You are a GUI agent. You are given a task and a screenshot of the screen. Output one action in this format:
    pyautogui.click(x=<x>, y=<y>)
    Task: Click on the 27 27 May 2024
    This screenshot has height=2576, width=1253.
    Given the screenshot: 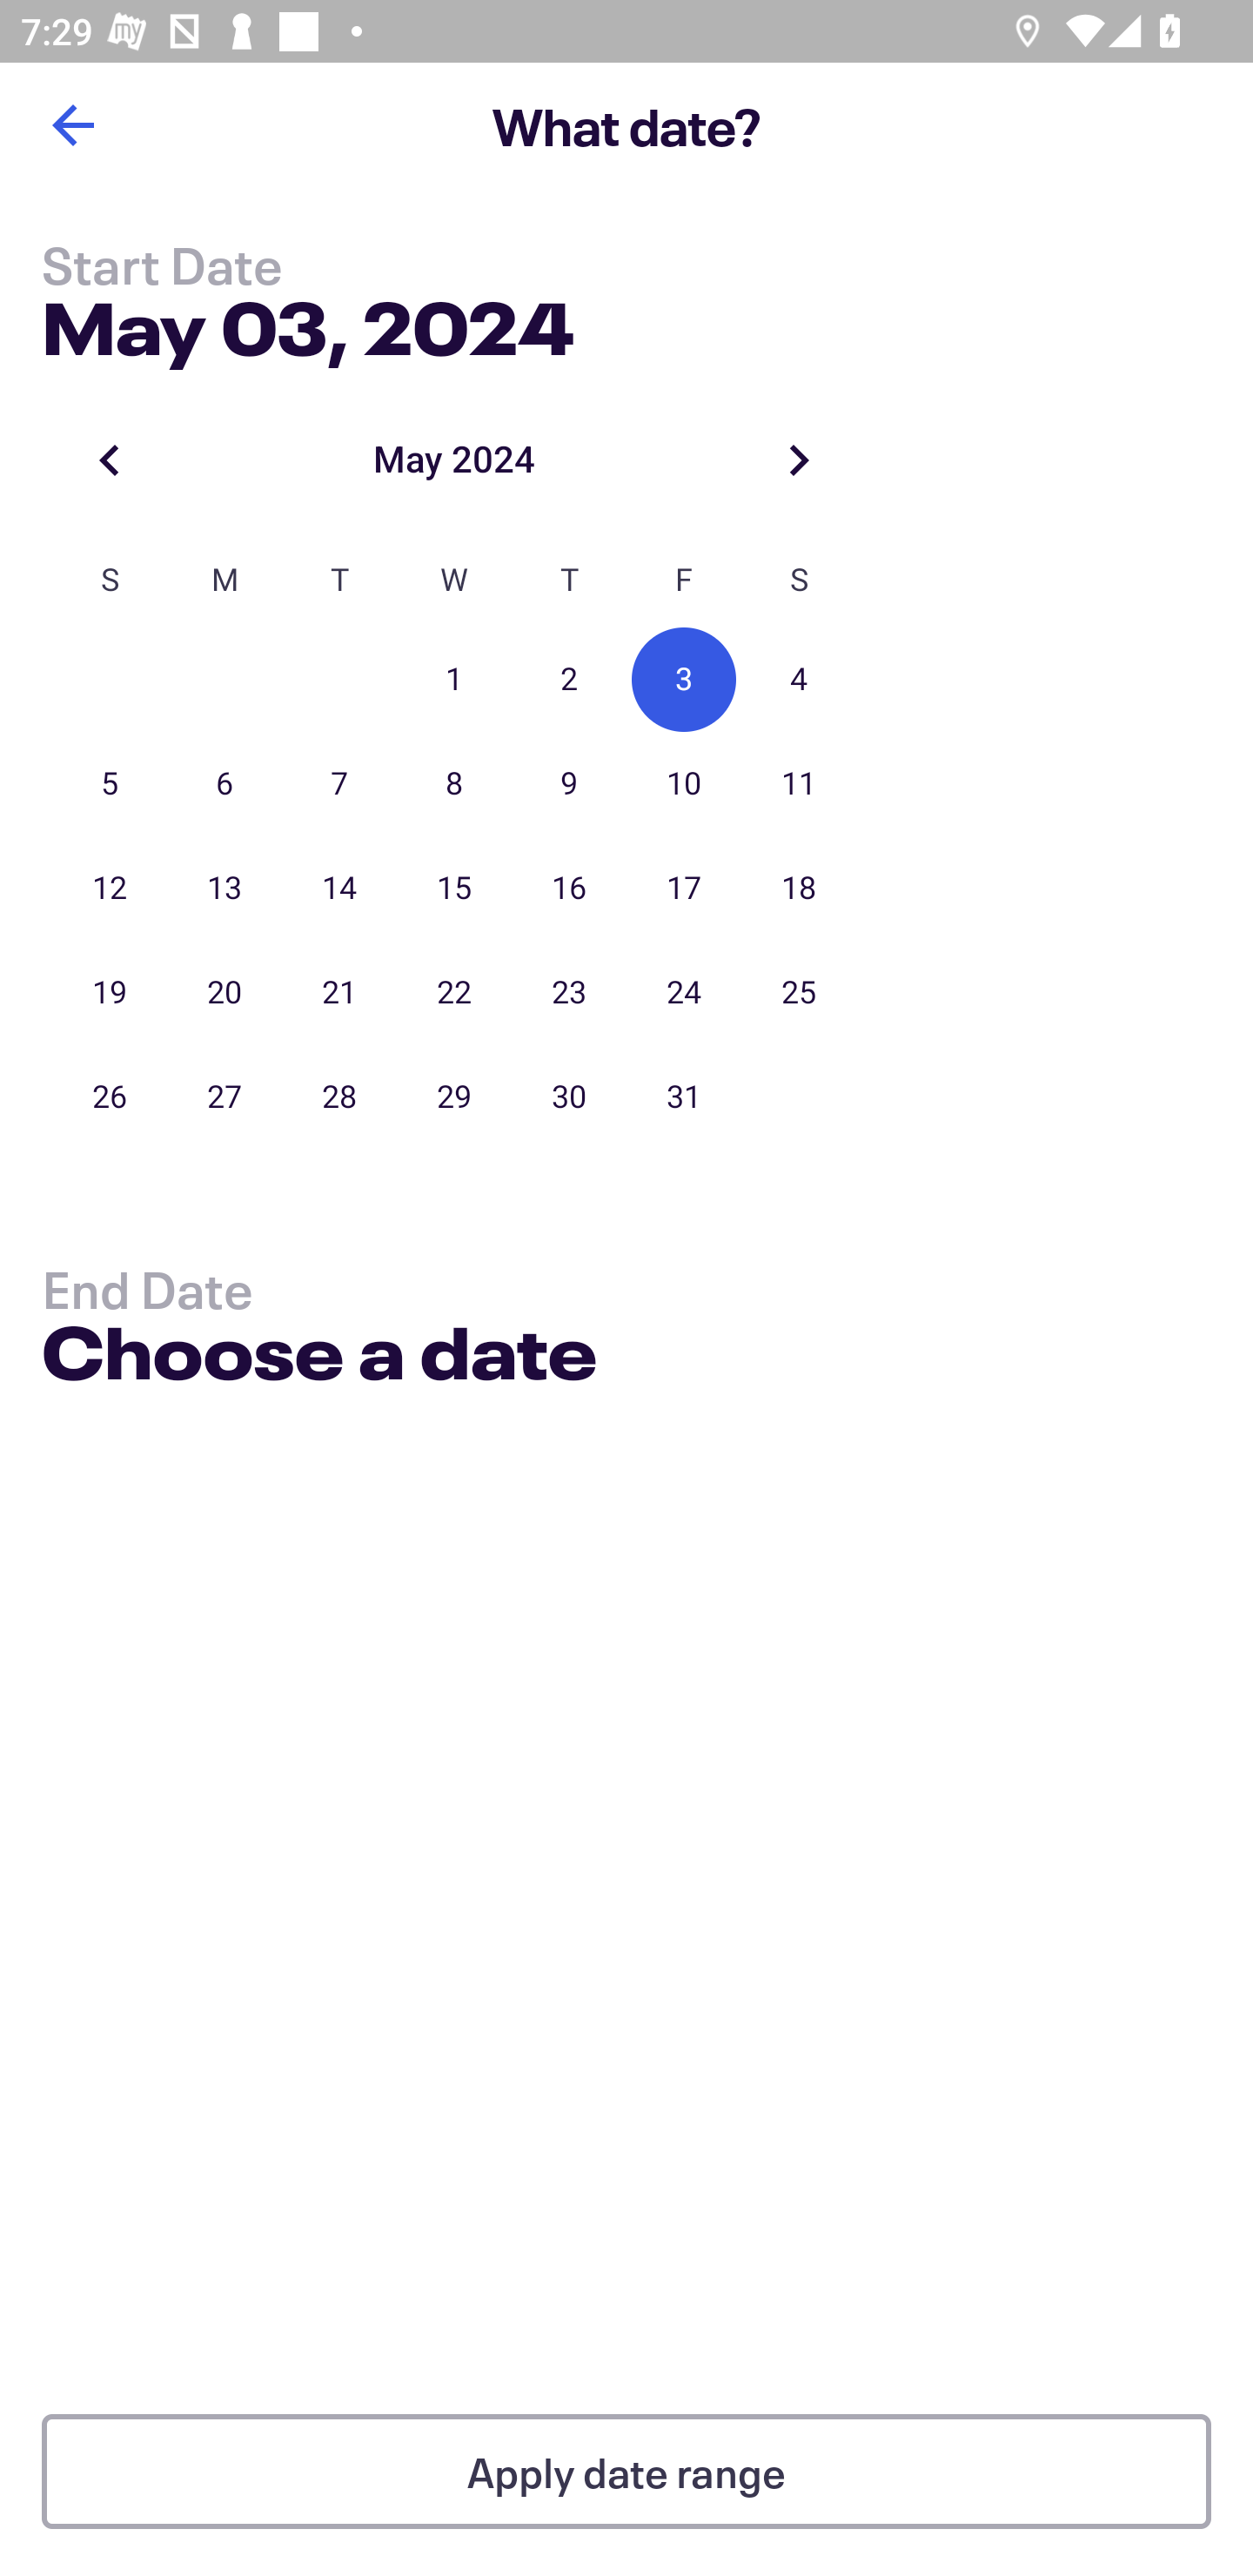 What is the action you would take?
    pyautogui.click(x=224, y=1097)
    